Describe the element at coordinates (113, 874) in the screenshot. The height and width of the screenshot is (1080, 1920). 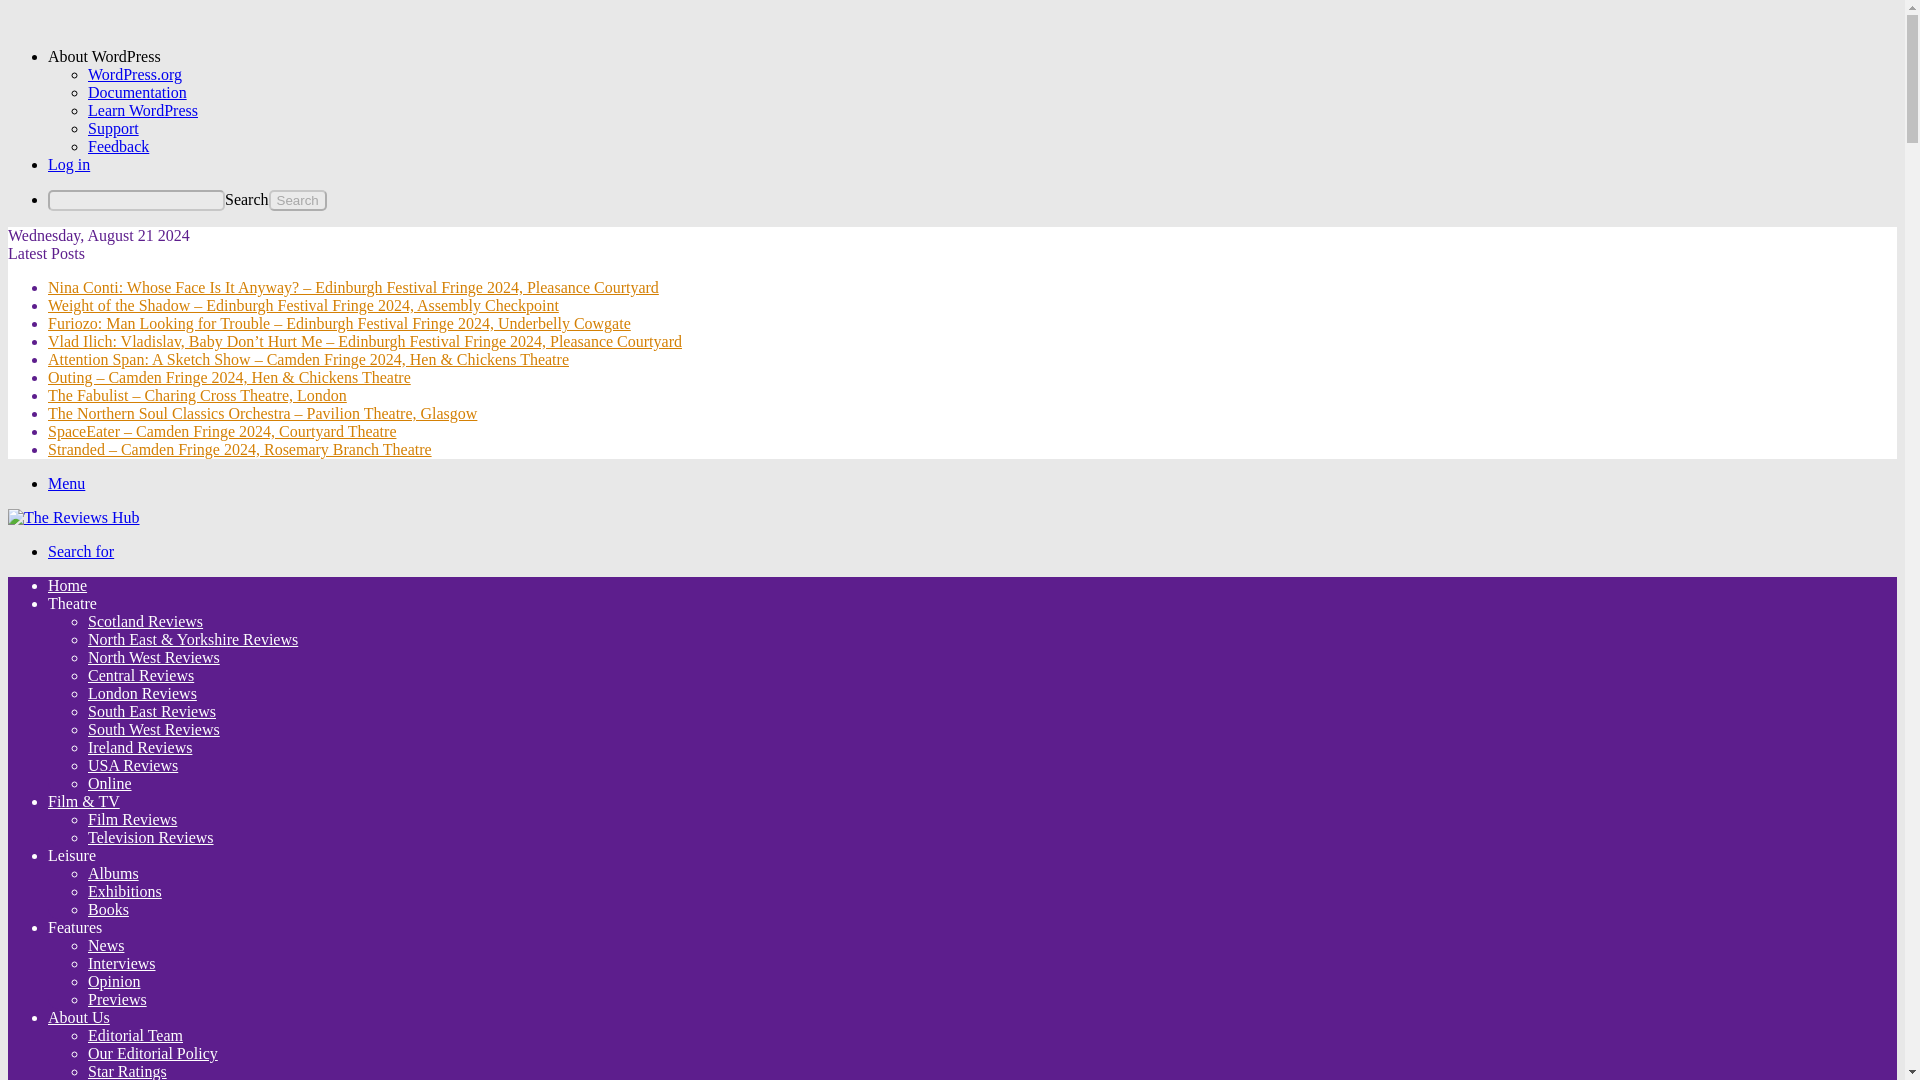
I see `Albums` at that location.